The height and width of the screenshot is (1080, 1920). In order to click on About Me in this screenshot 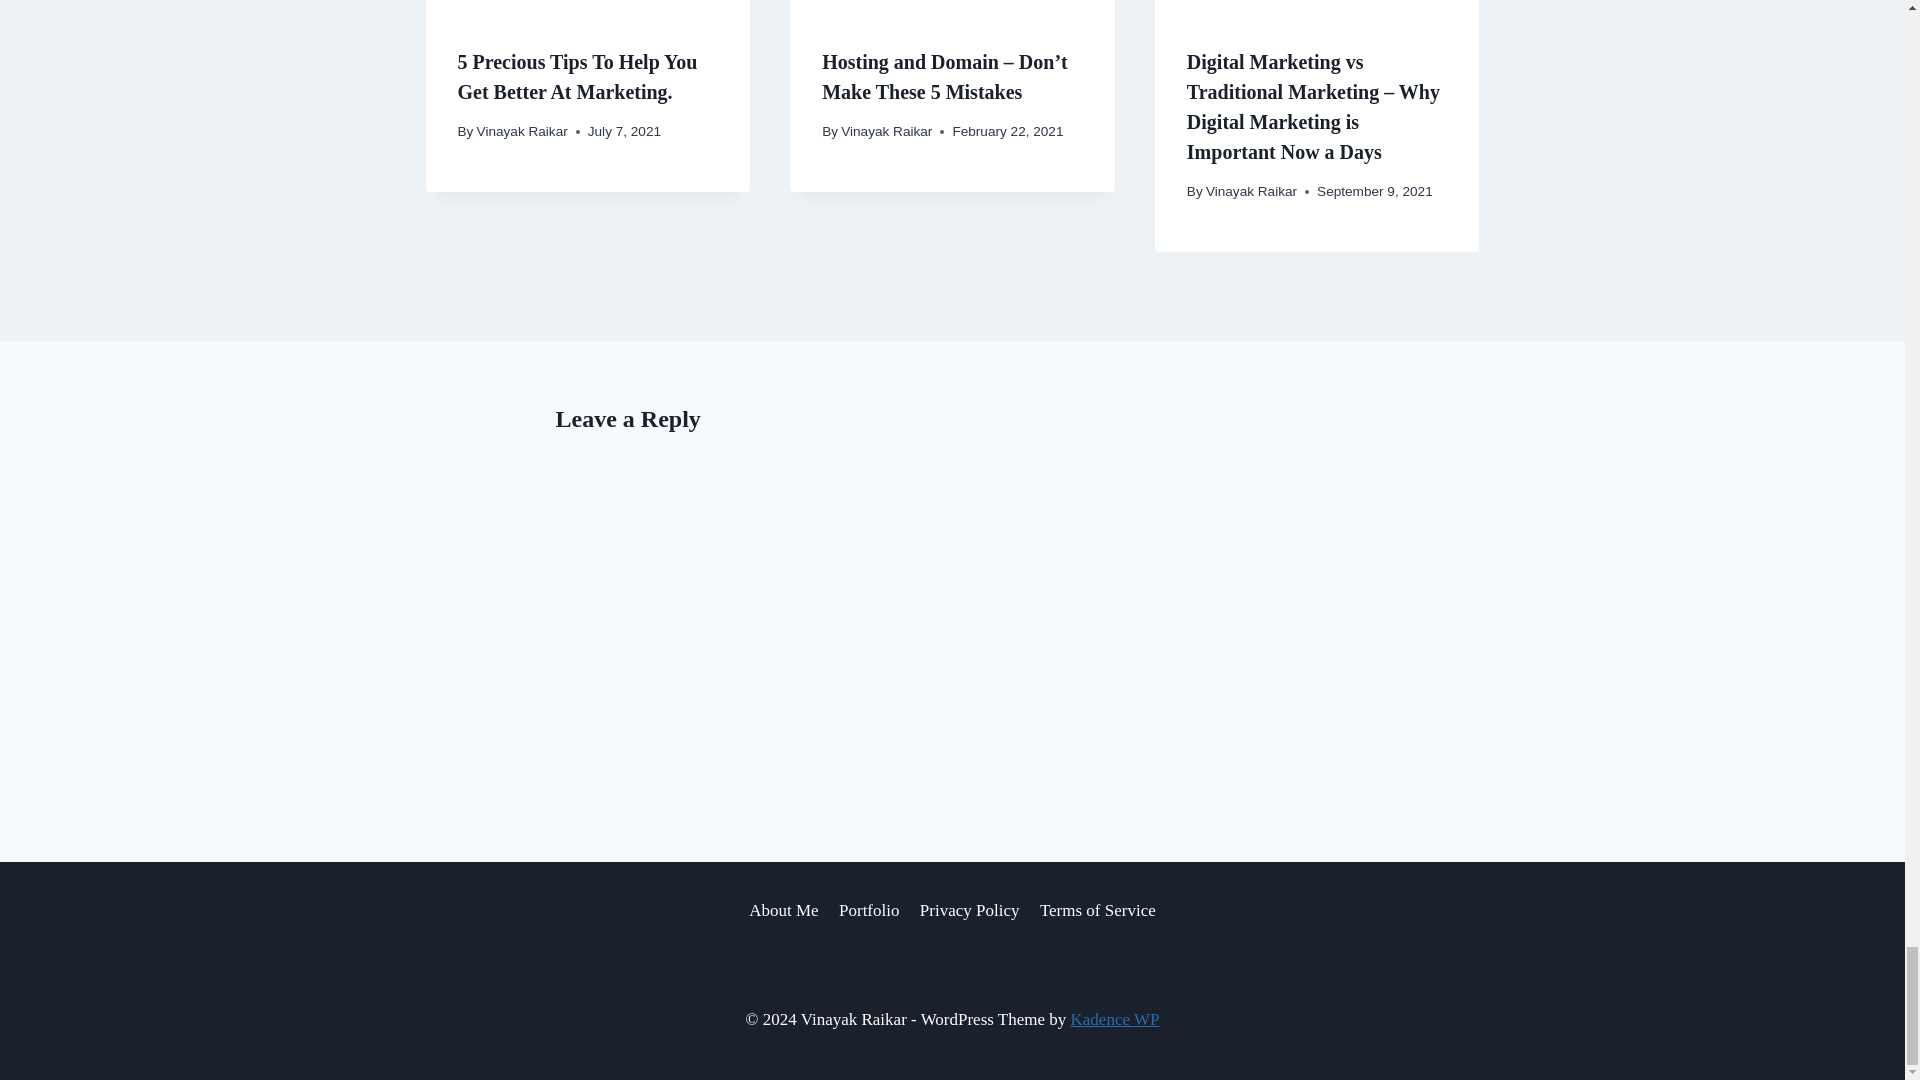, I will do `click(784, 910)`.